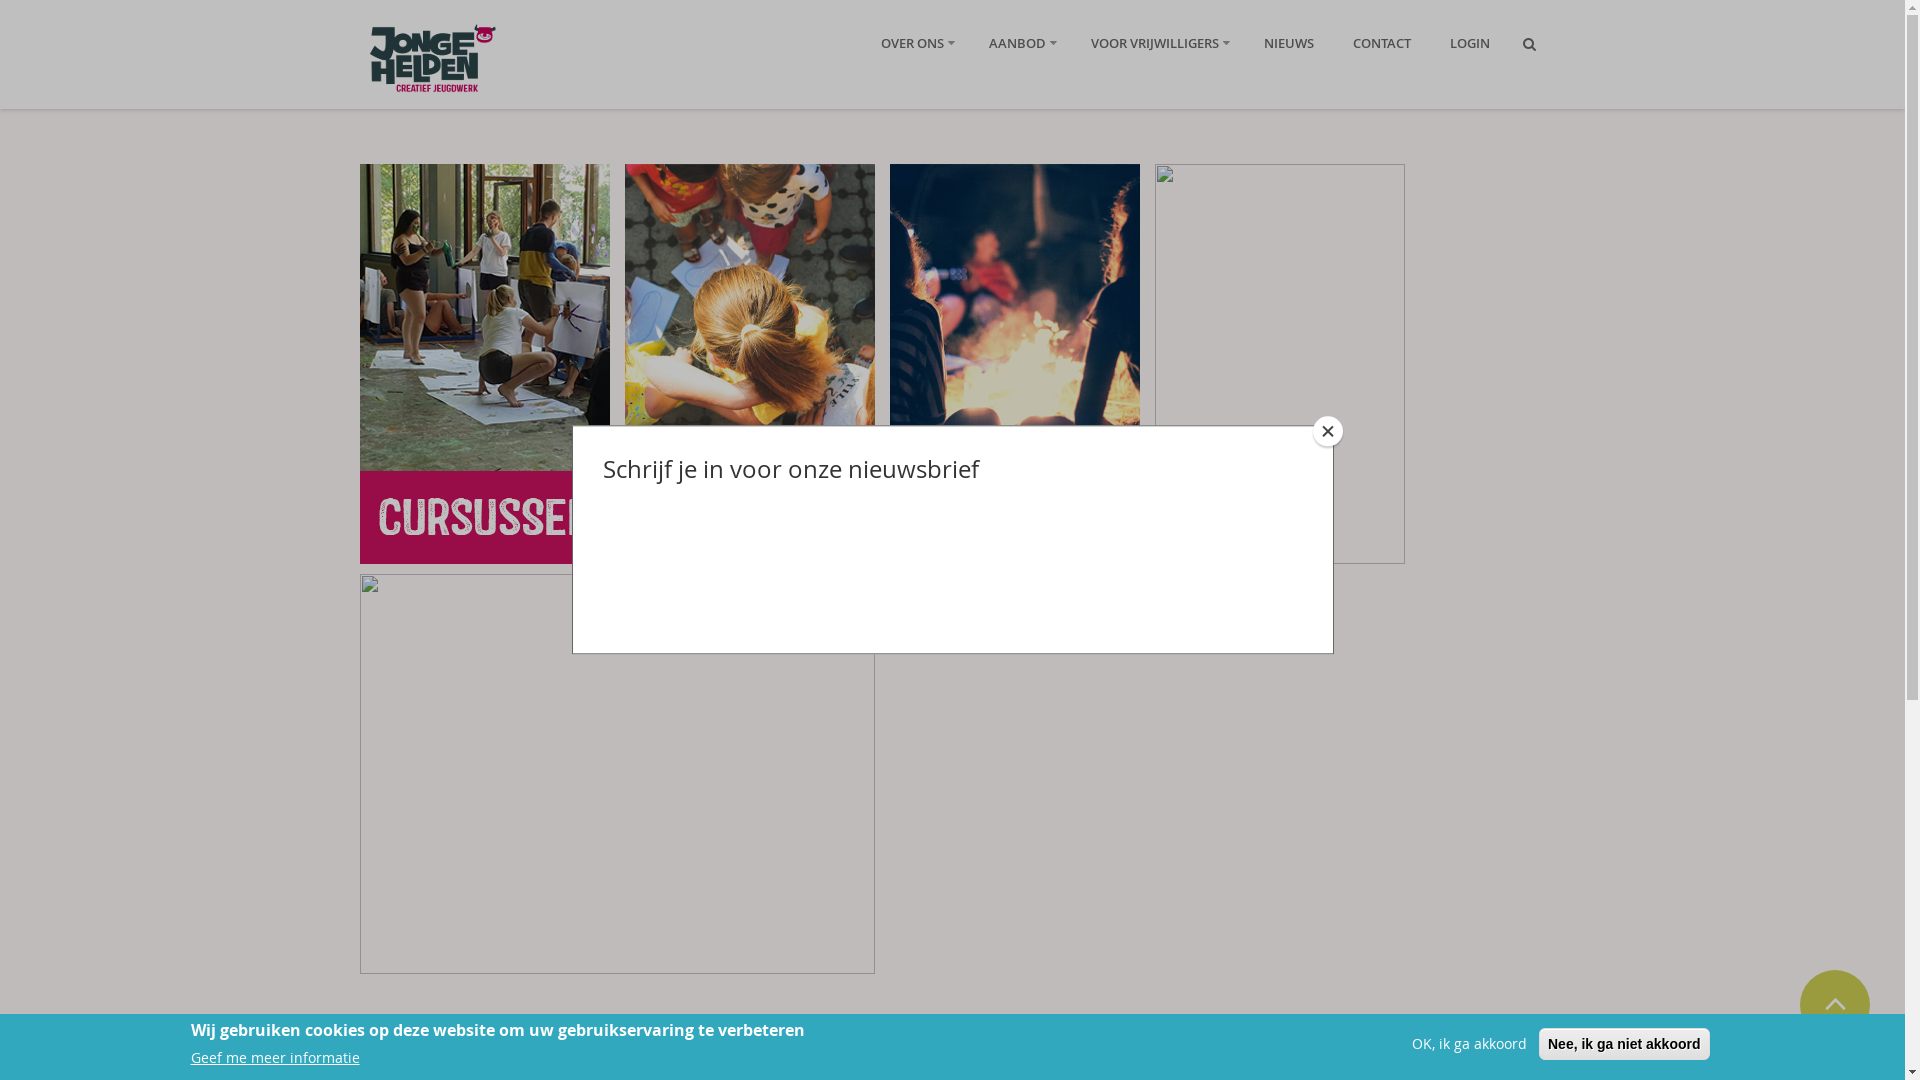 Image resolution: width=1920 pixels, height=1080 pixels. Describe the element at coordinates (912, 44) in the screenshot. I see `OVER ONS` at that location.